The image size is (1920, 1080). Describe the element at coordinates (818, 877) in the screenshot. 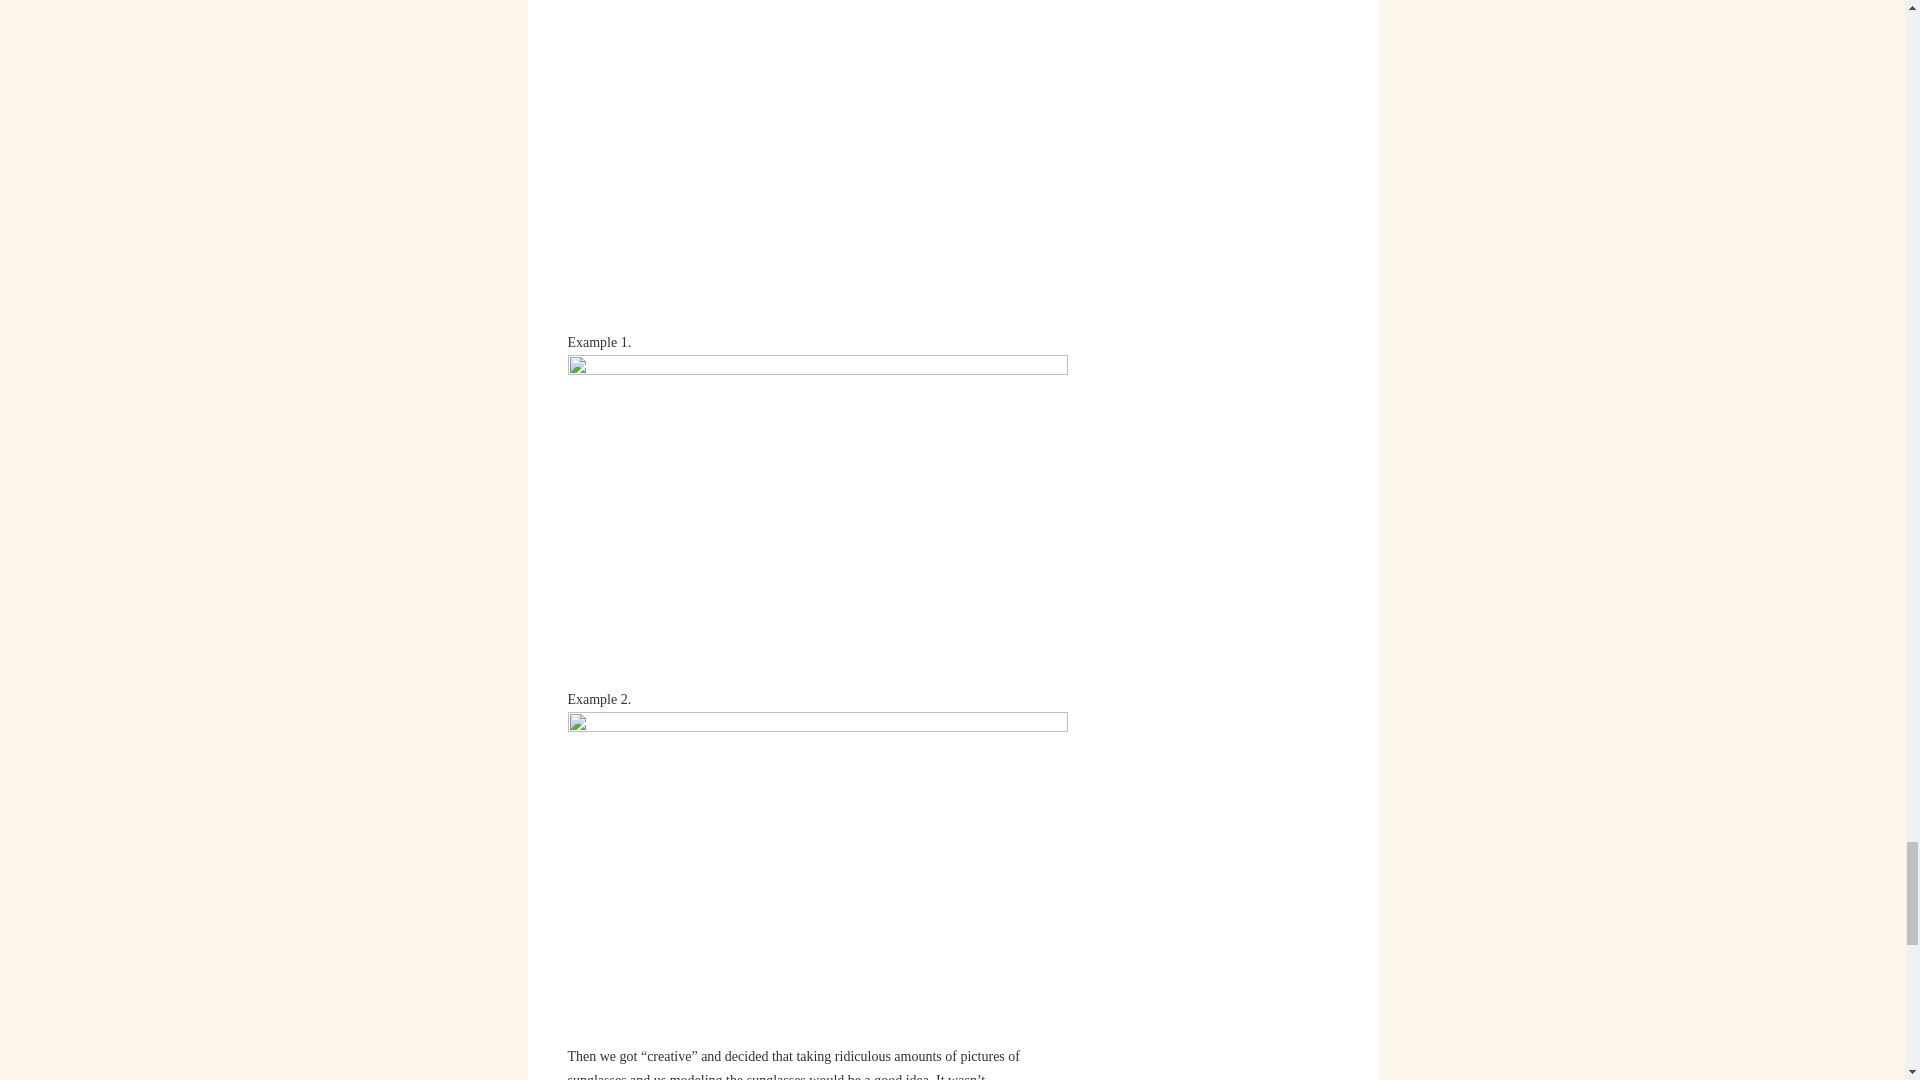

I see `AM5` at that location.